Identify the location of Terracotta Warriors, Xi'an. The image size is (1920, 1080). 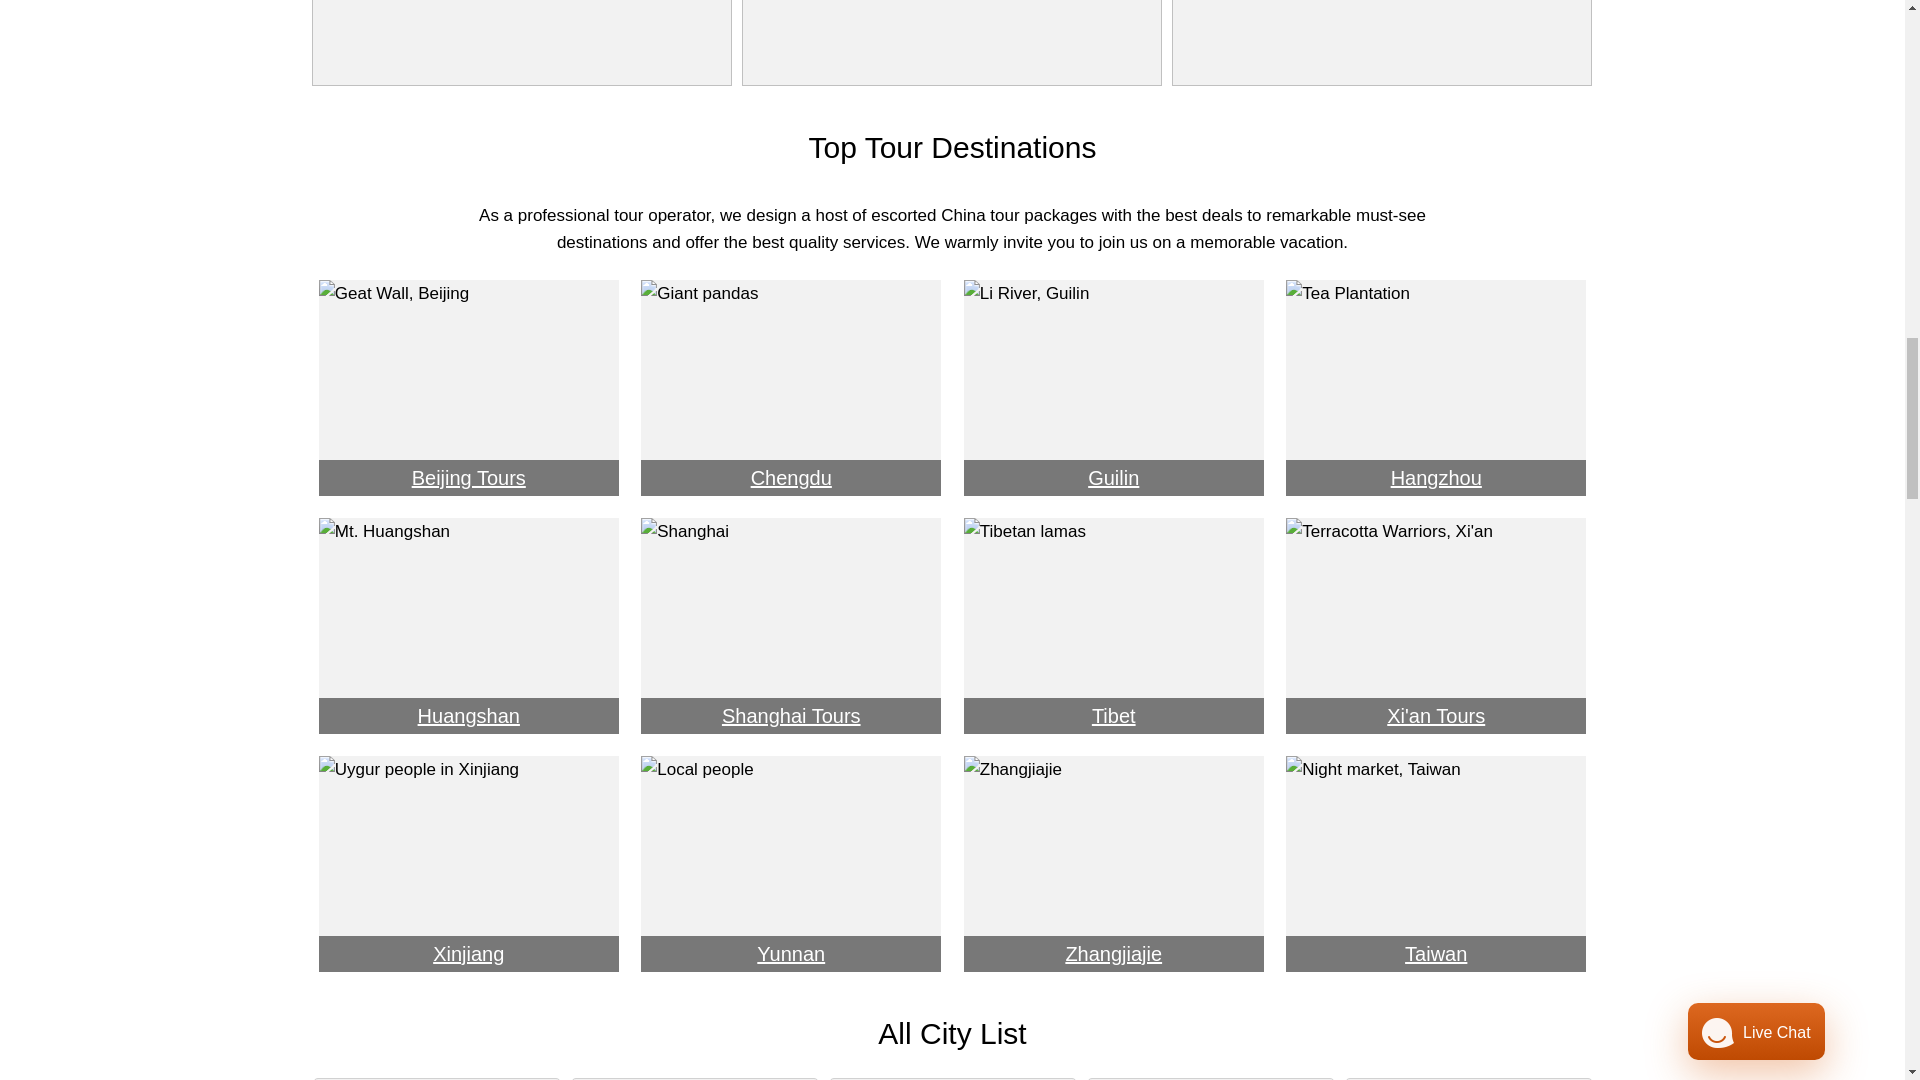
(1436, 625).